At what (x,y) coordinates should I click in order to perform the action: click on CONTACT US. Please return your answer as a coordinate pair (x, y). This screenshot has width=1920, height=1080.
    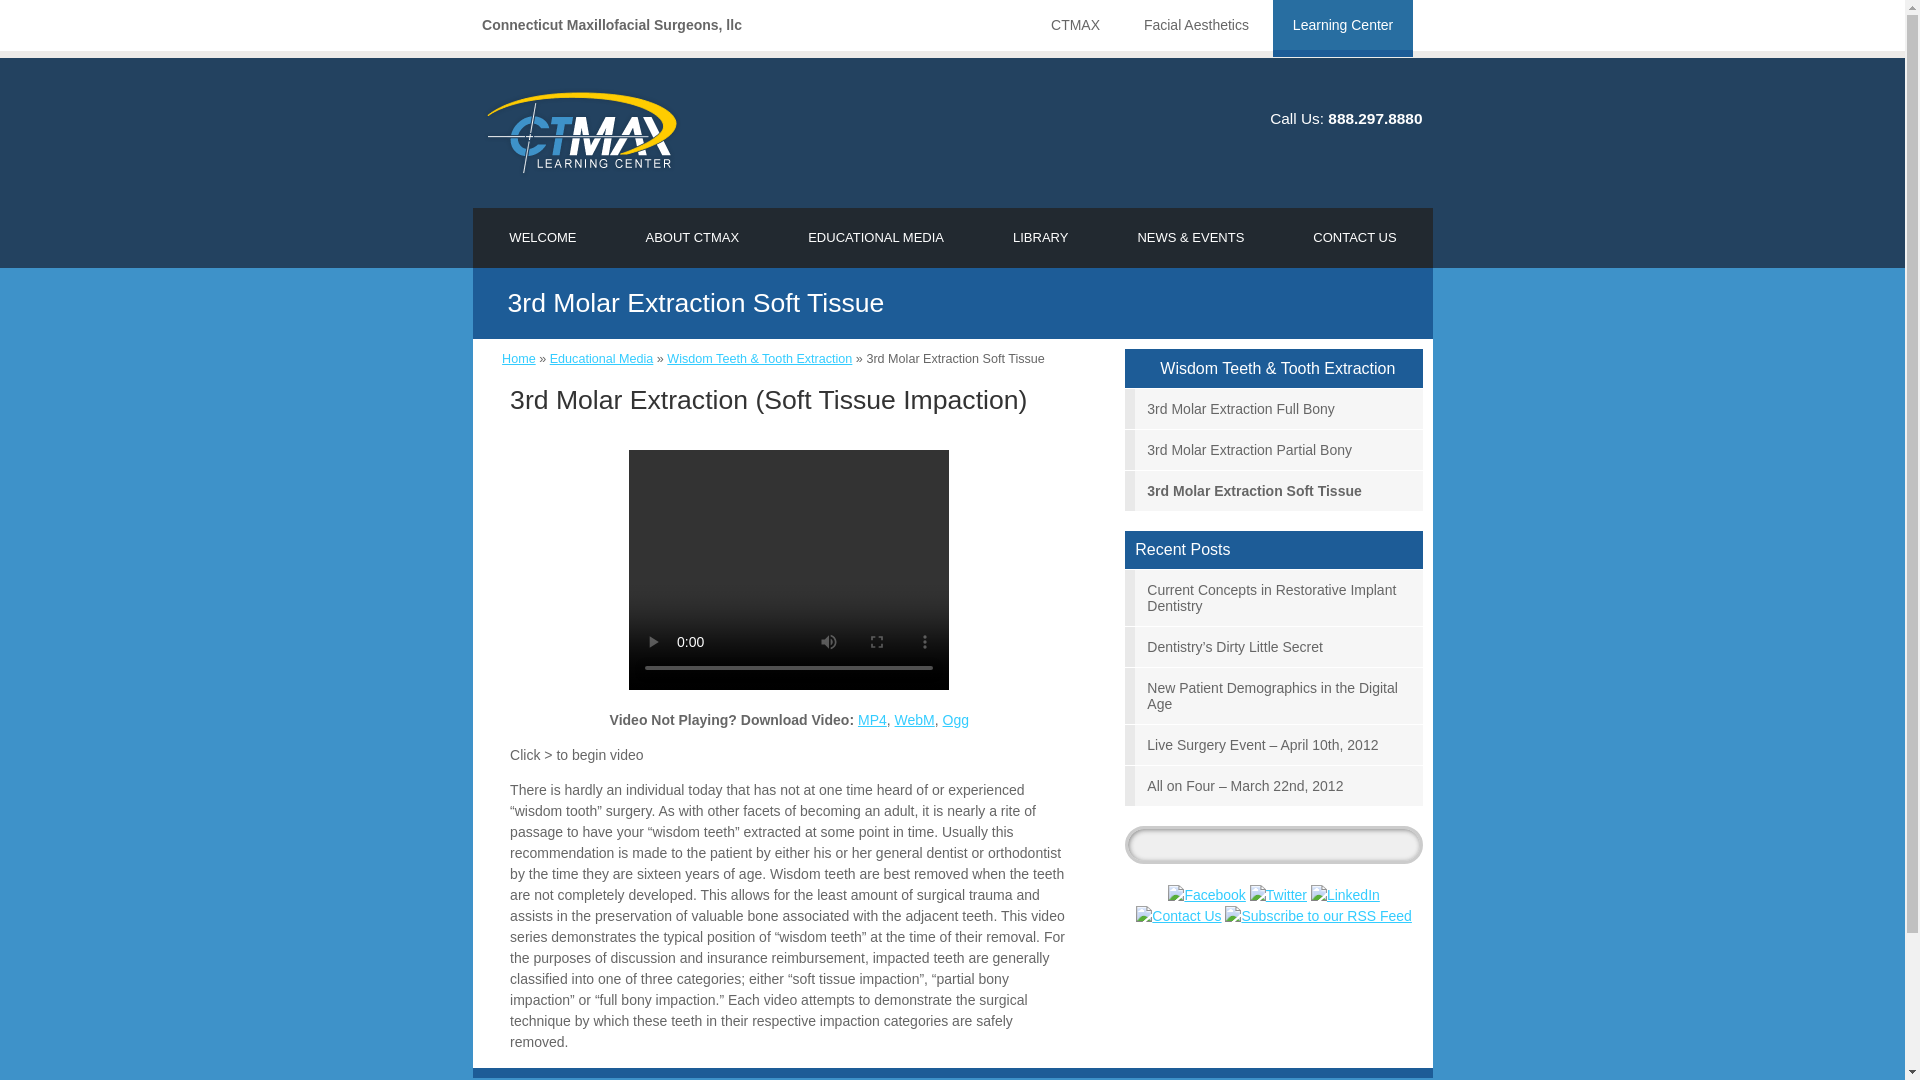
    Looking at the image, I should click on (1354, 238).